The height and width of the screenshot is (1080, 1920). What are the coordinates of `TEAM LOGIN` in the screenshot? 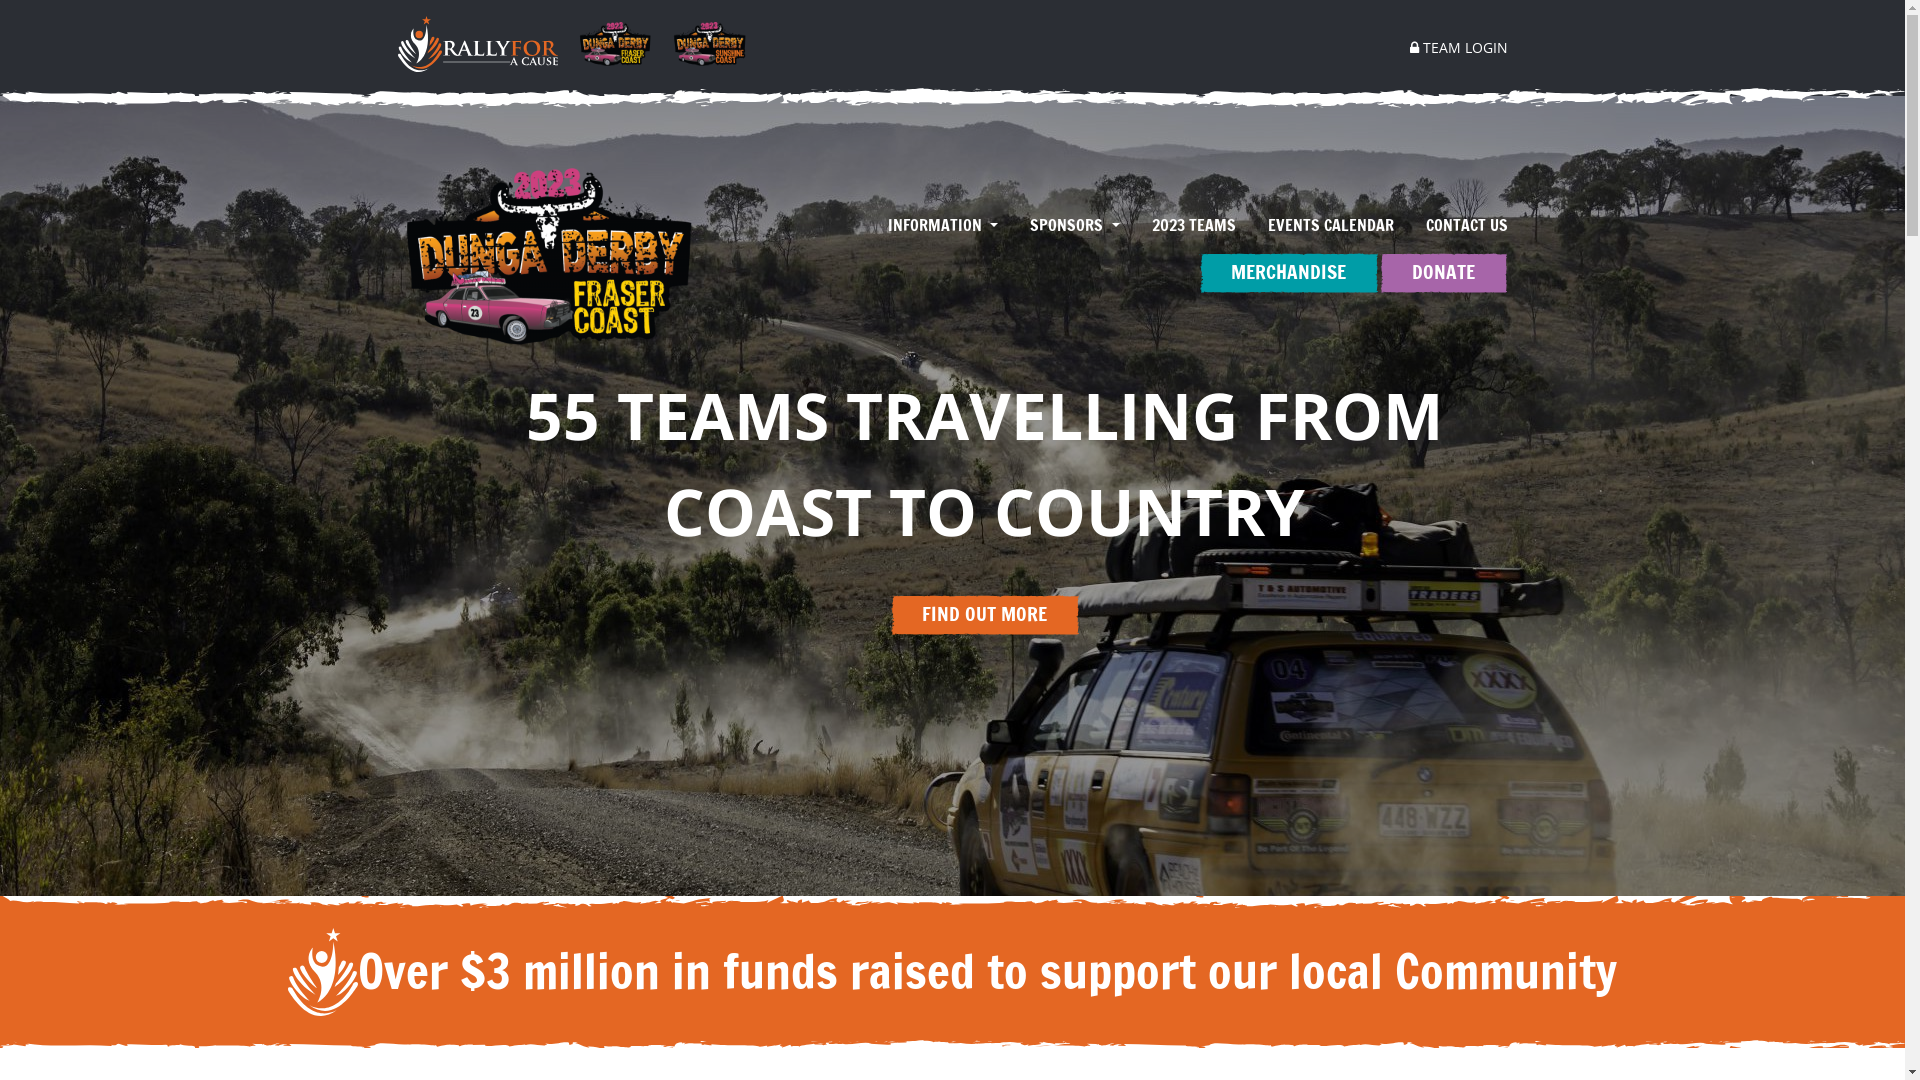 It's located at (1451, 48).